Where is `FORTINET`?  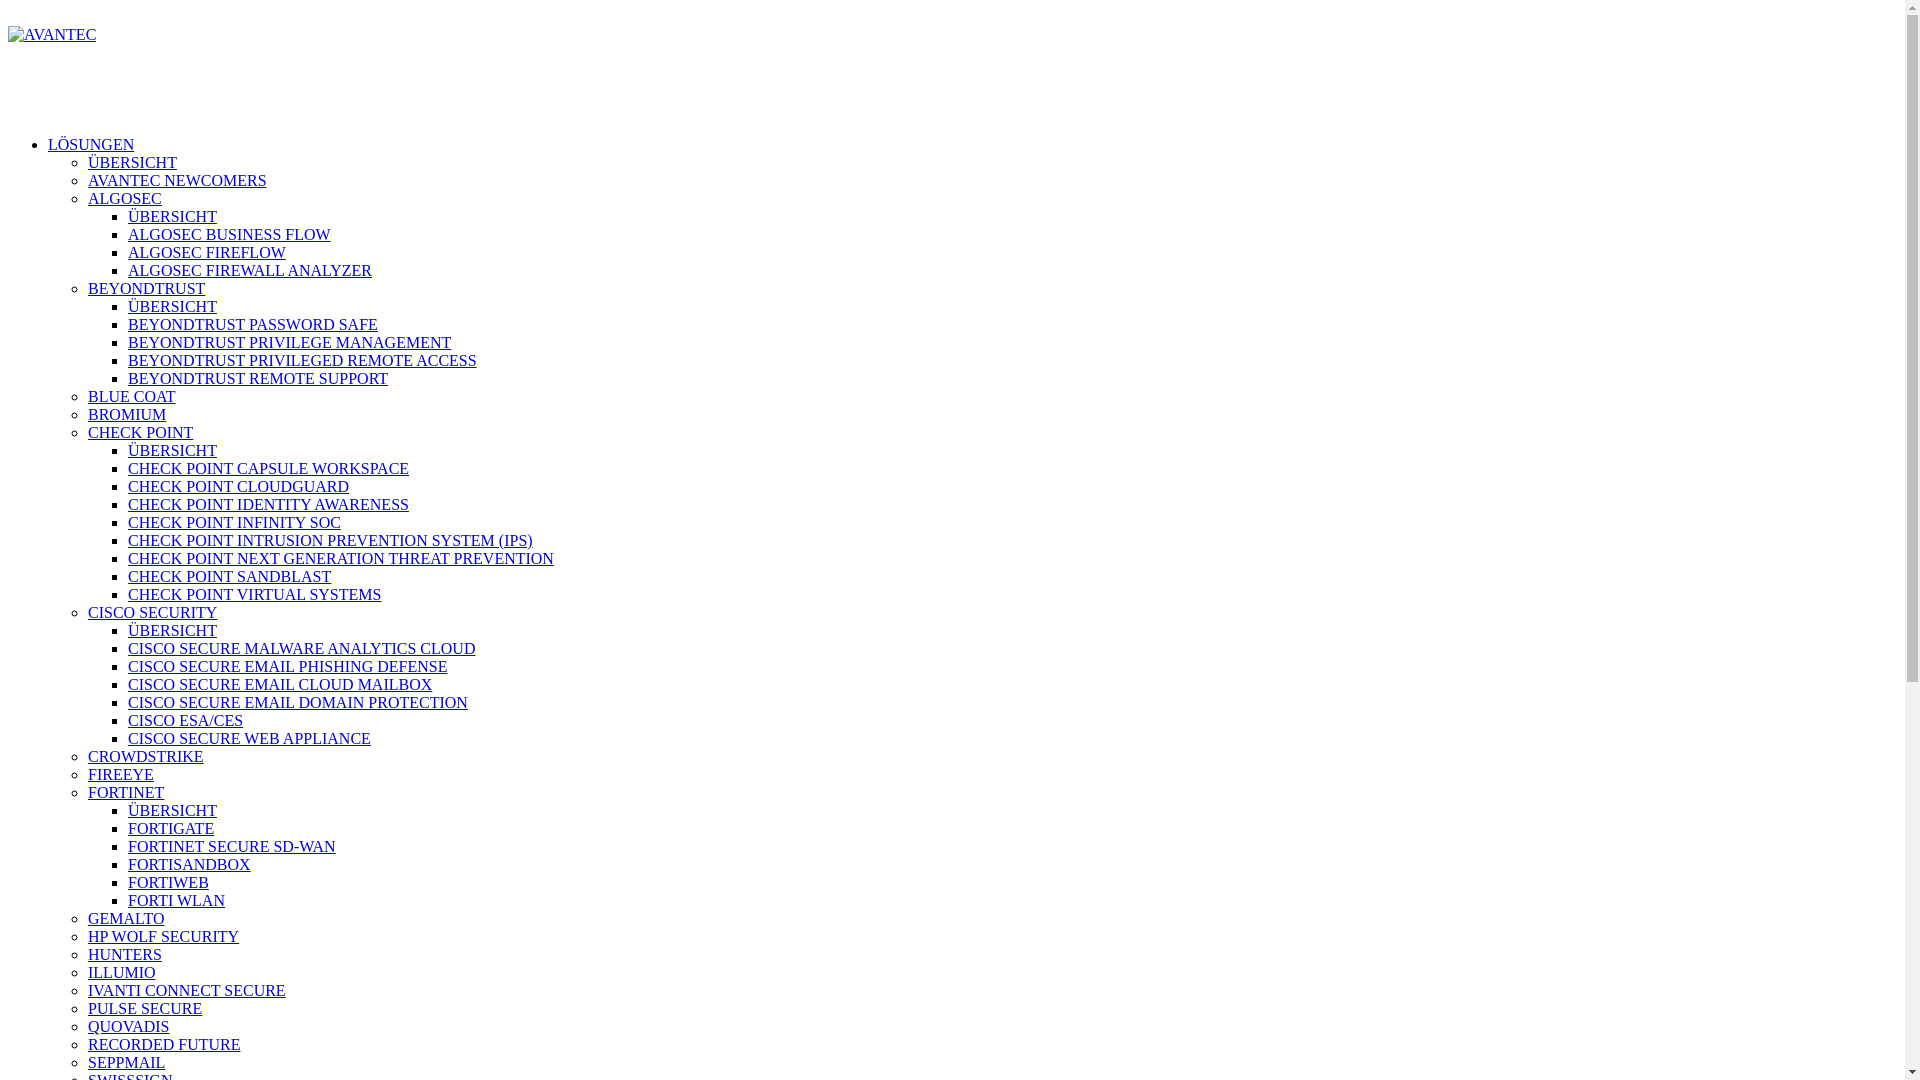
FORTINET is located at coordinates (126, 792).